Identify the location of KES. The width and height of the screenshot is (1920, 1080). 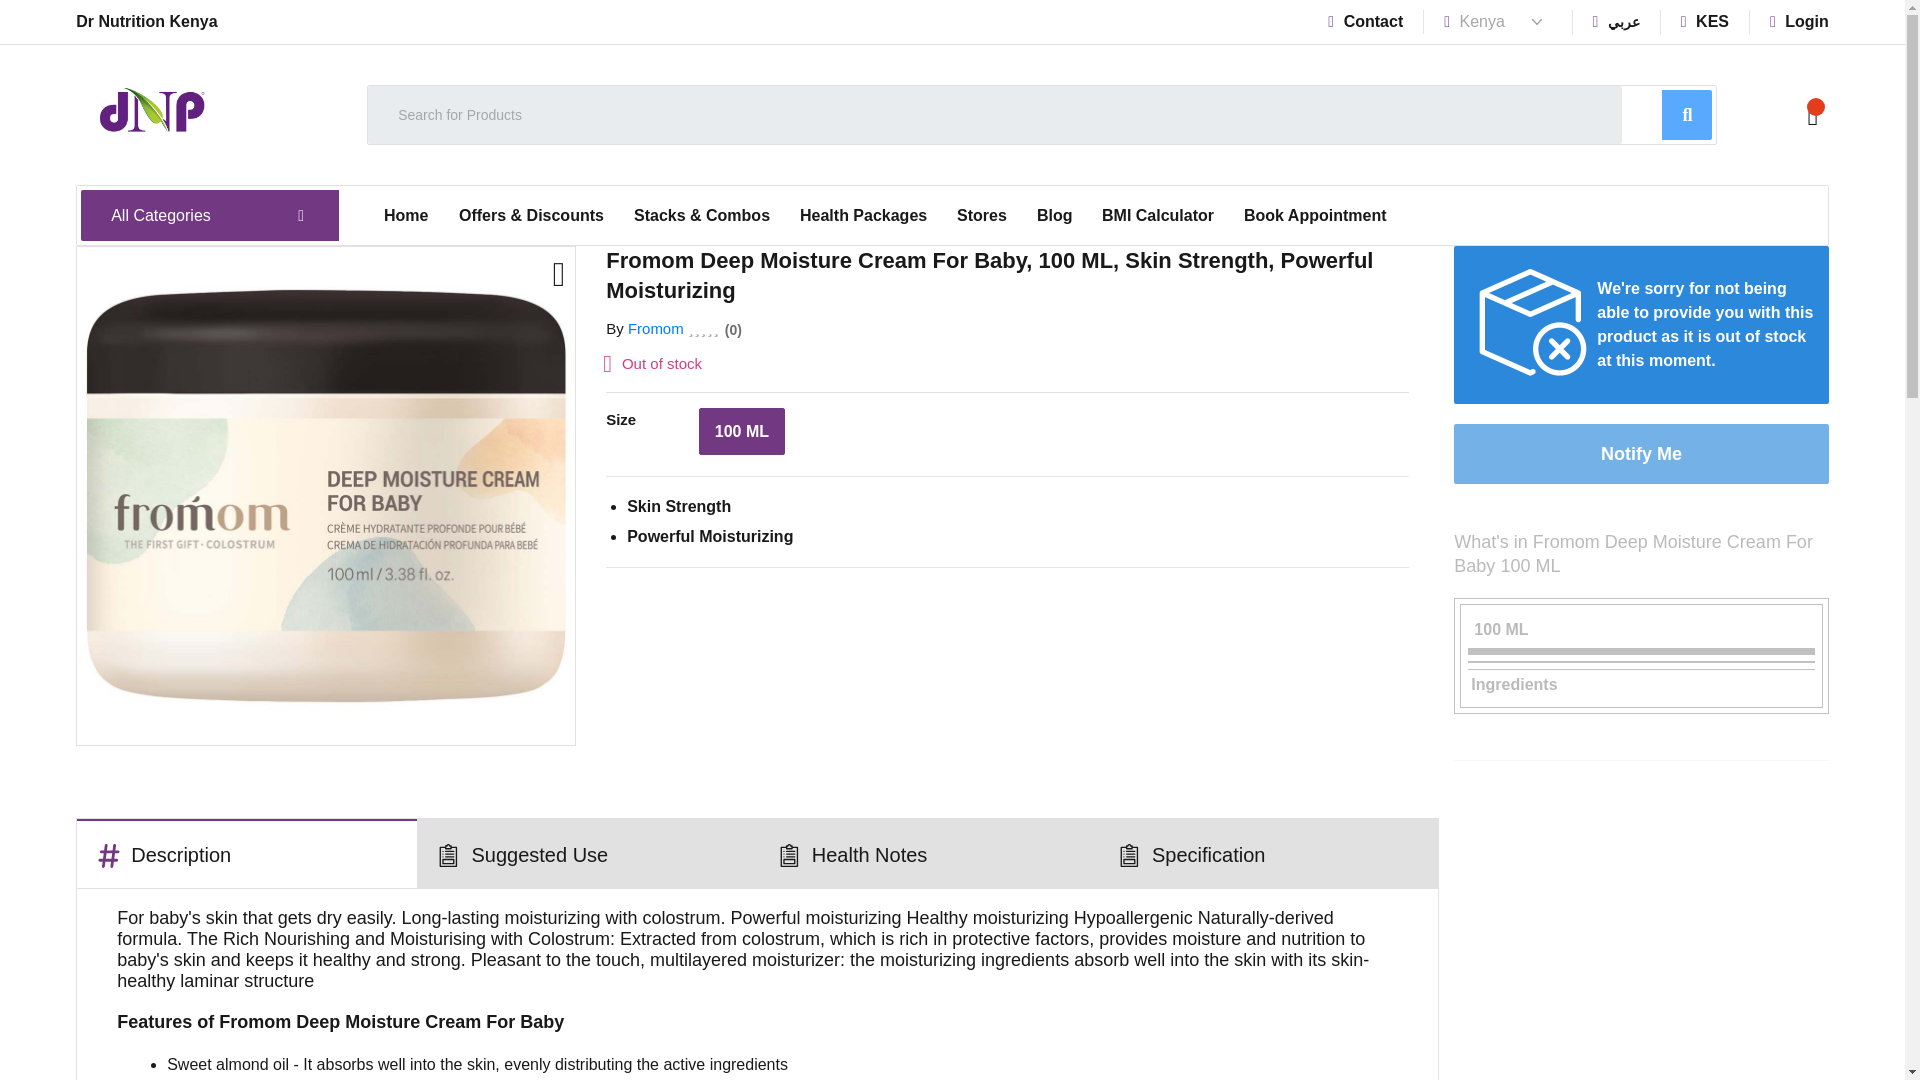
(1705, 21).